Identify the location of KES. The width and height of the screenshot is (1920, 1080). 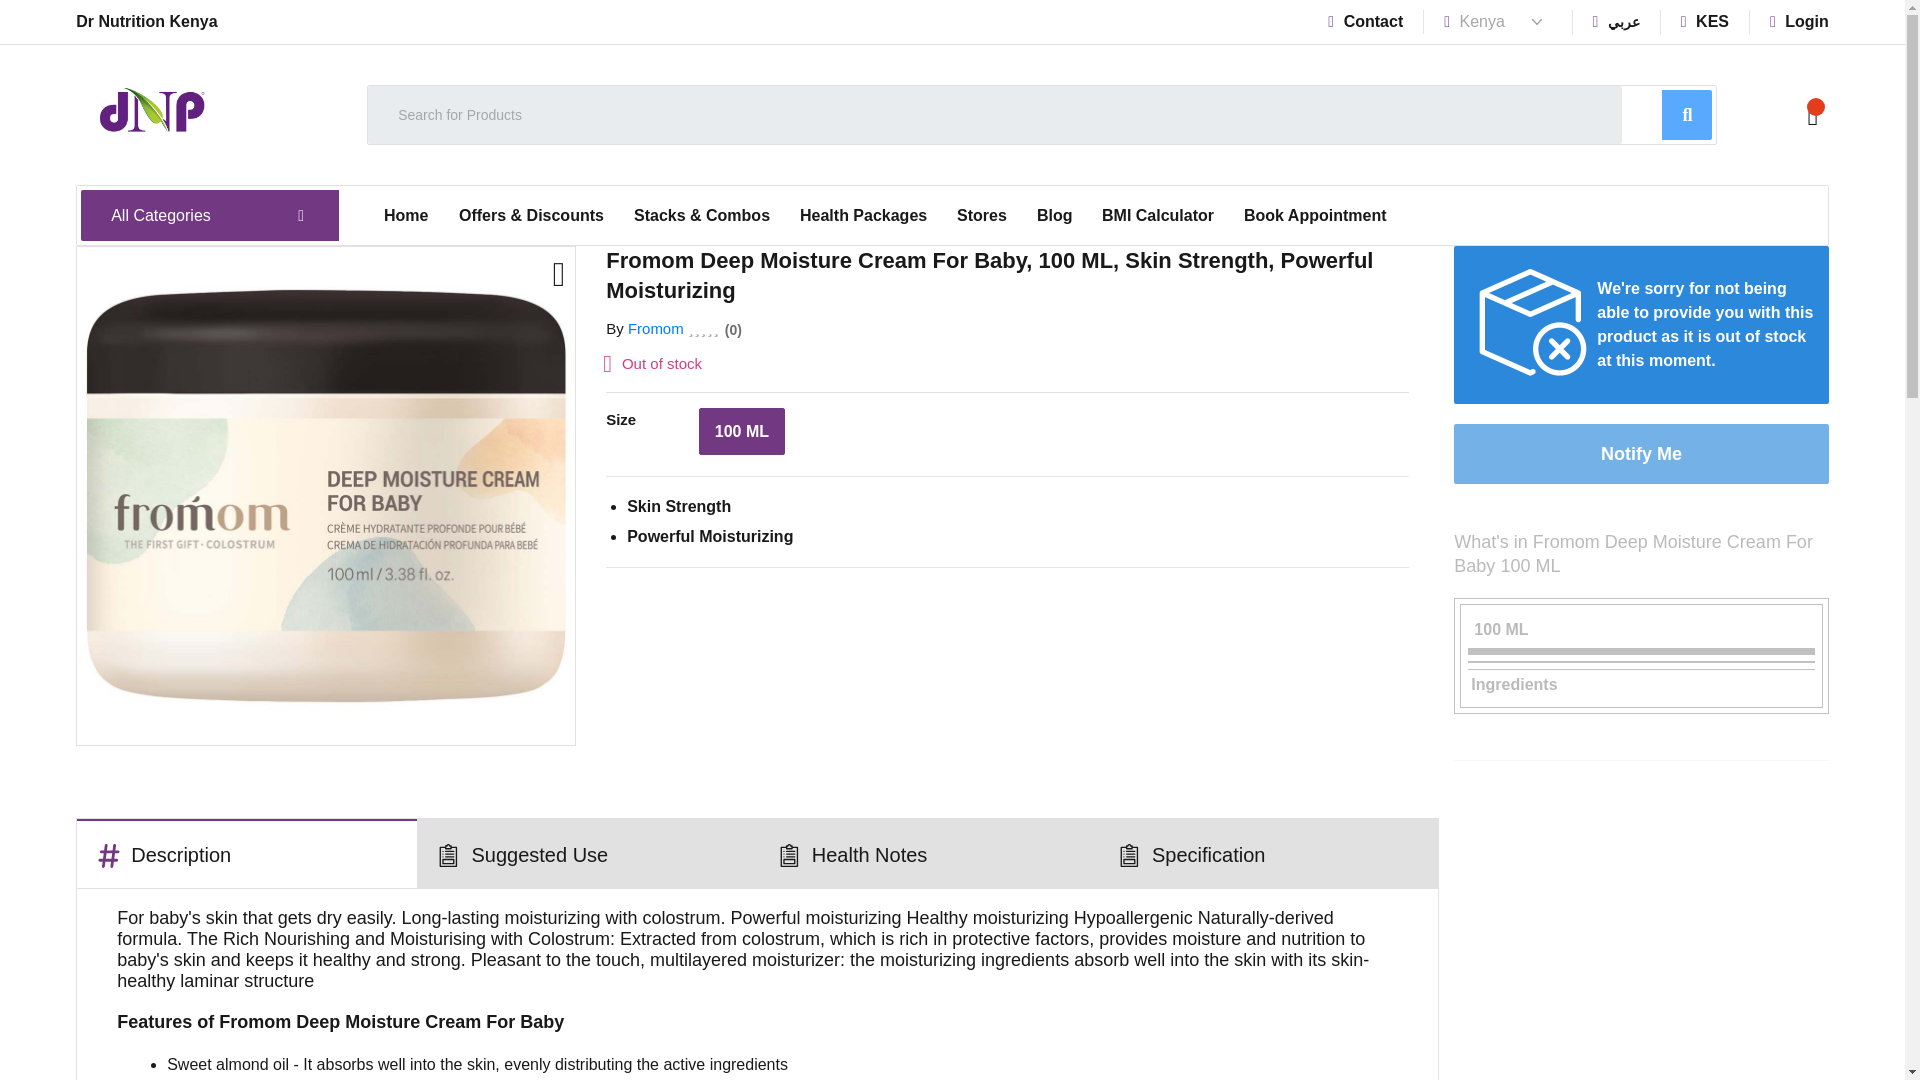
(1705, 21).